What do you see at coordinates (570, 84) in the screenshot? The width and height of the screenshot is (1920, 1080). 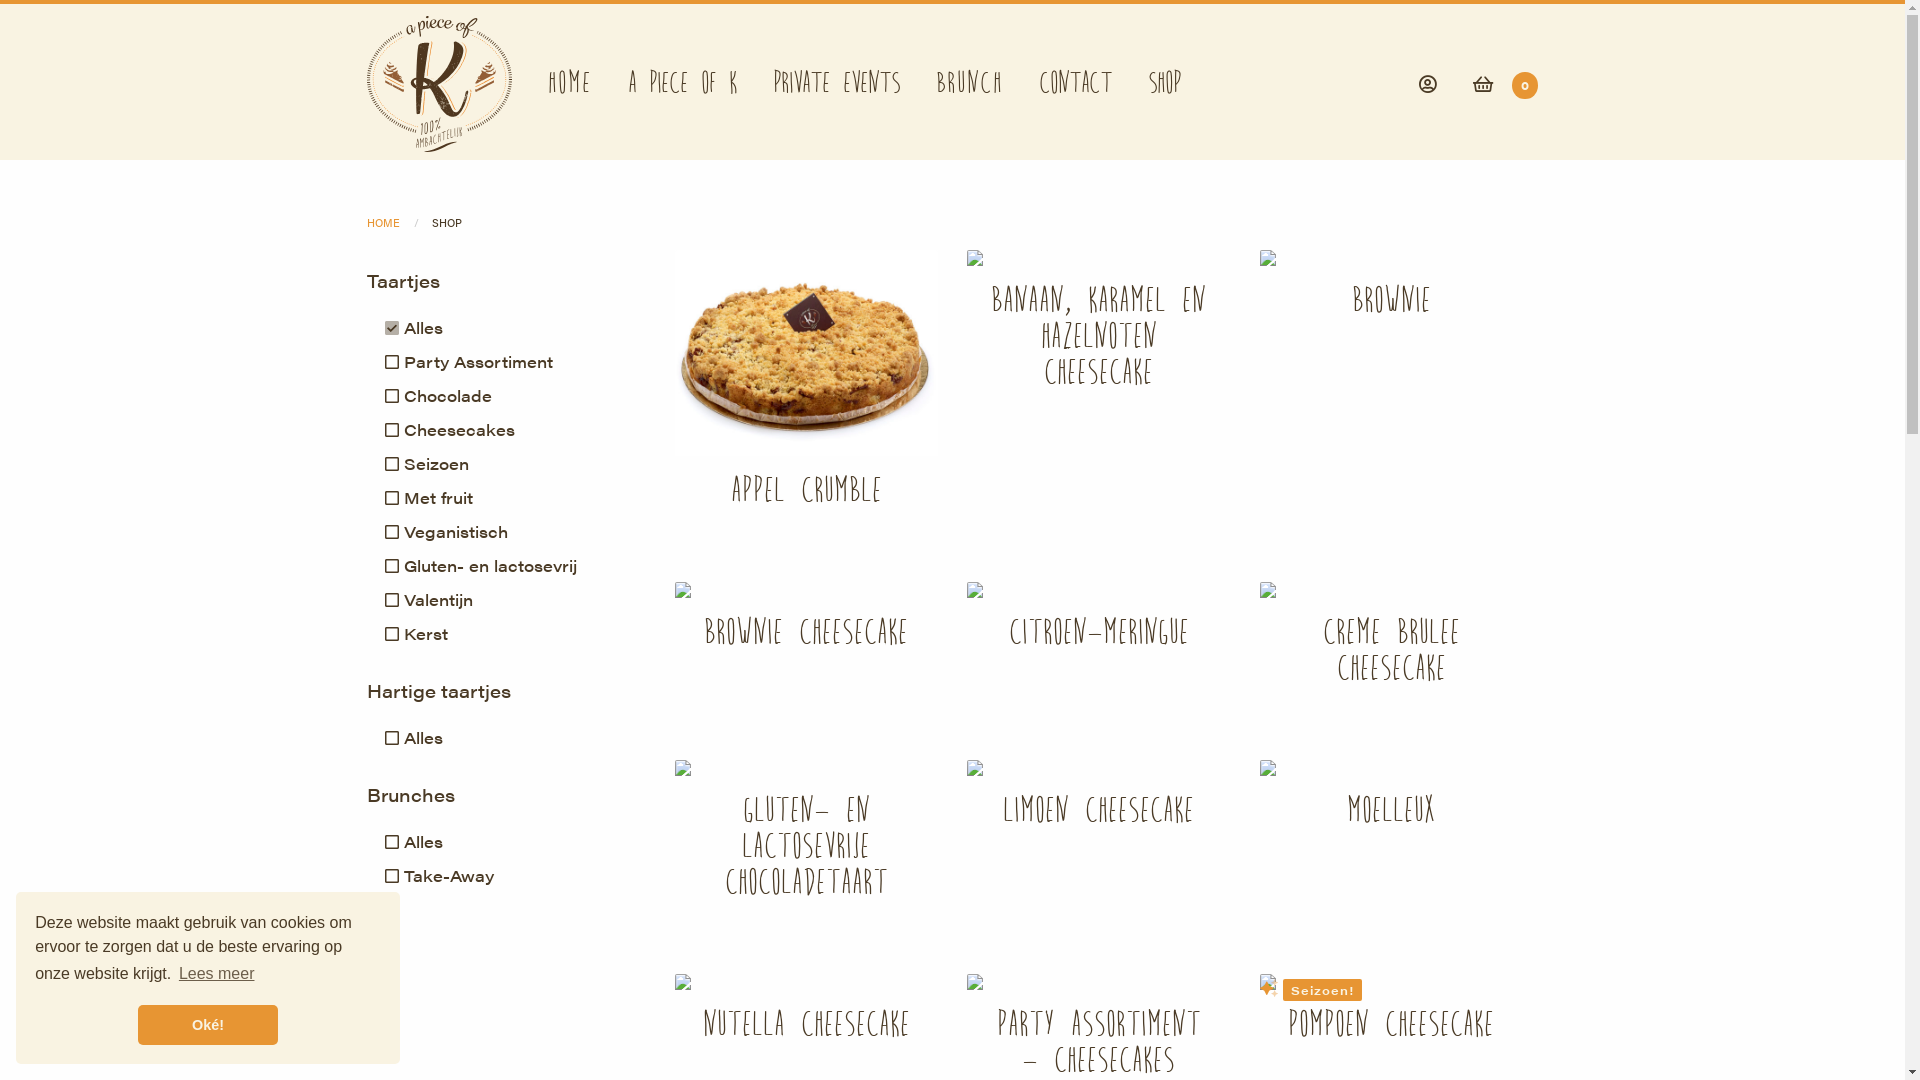 I see `Home` at bounding box center [570, 84].